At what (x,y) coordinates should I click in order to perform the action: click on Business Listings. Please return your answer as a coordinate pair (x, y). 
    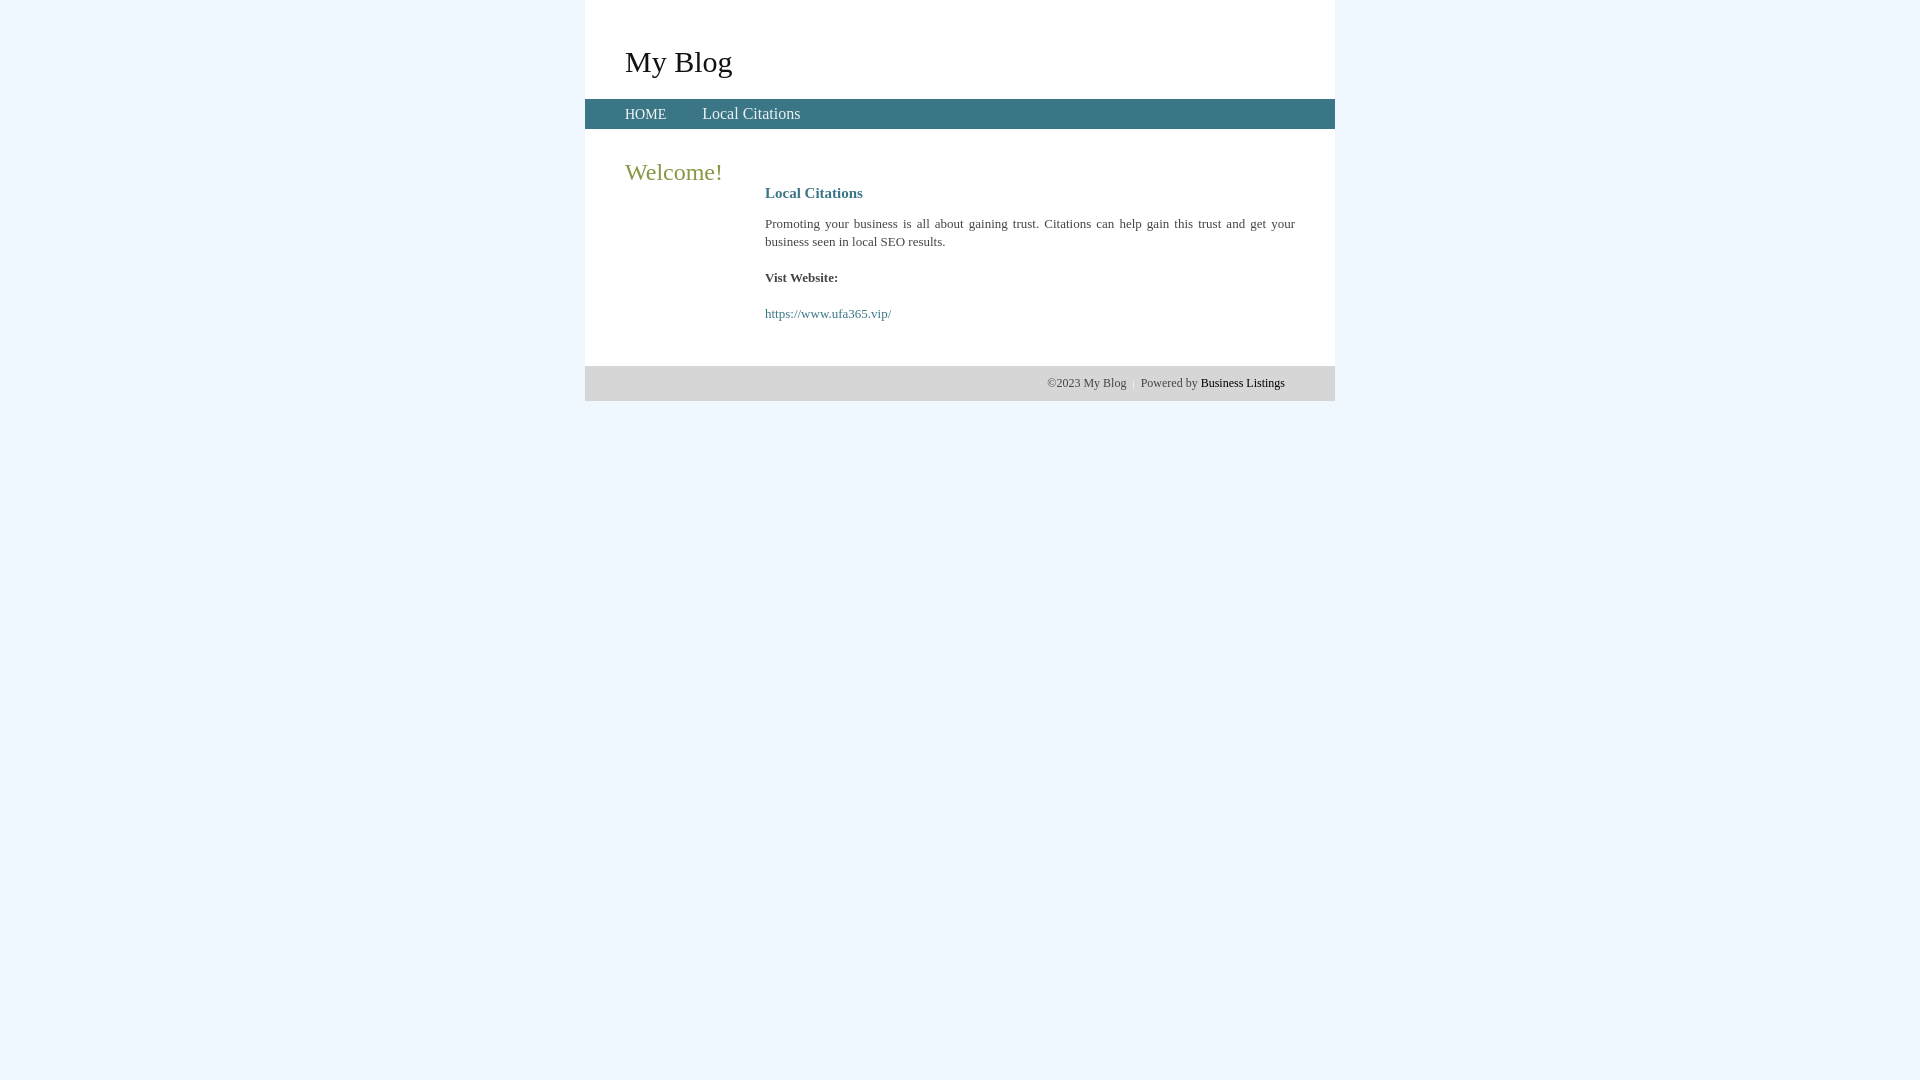
    Looking at the image, I should click on (1243, 383).